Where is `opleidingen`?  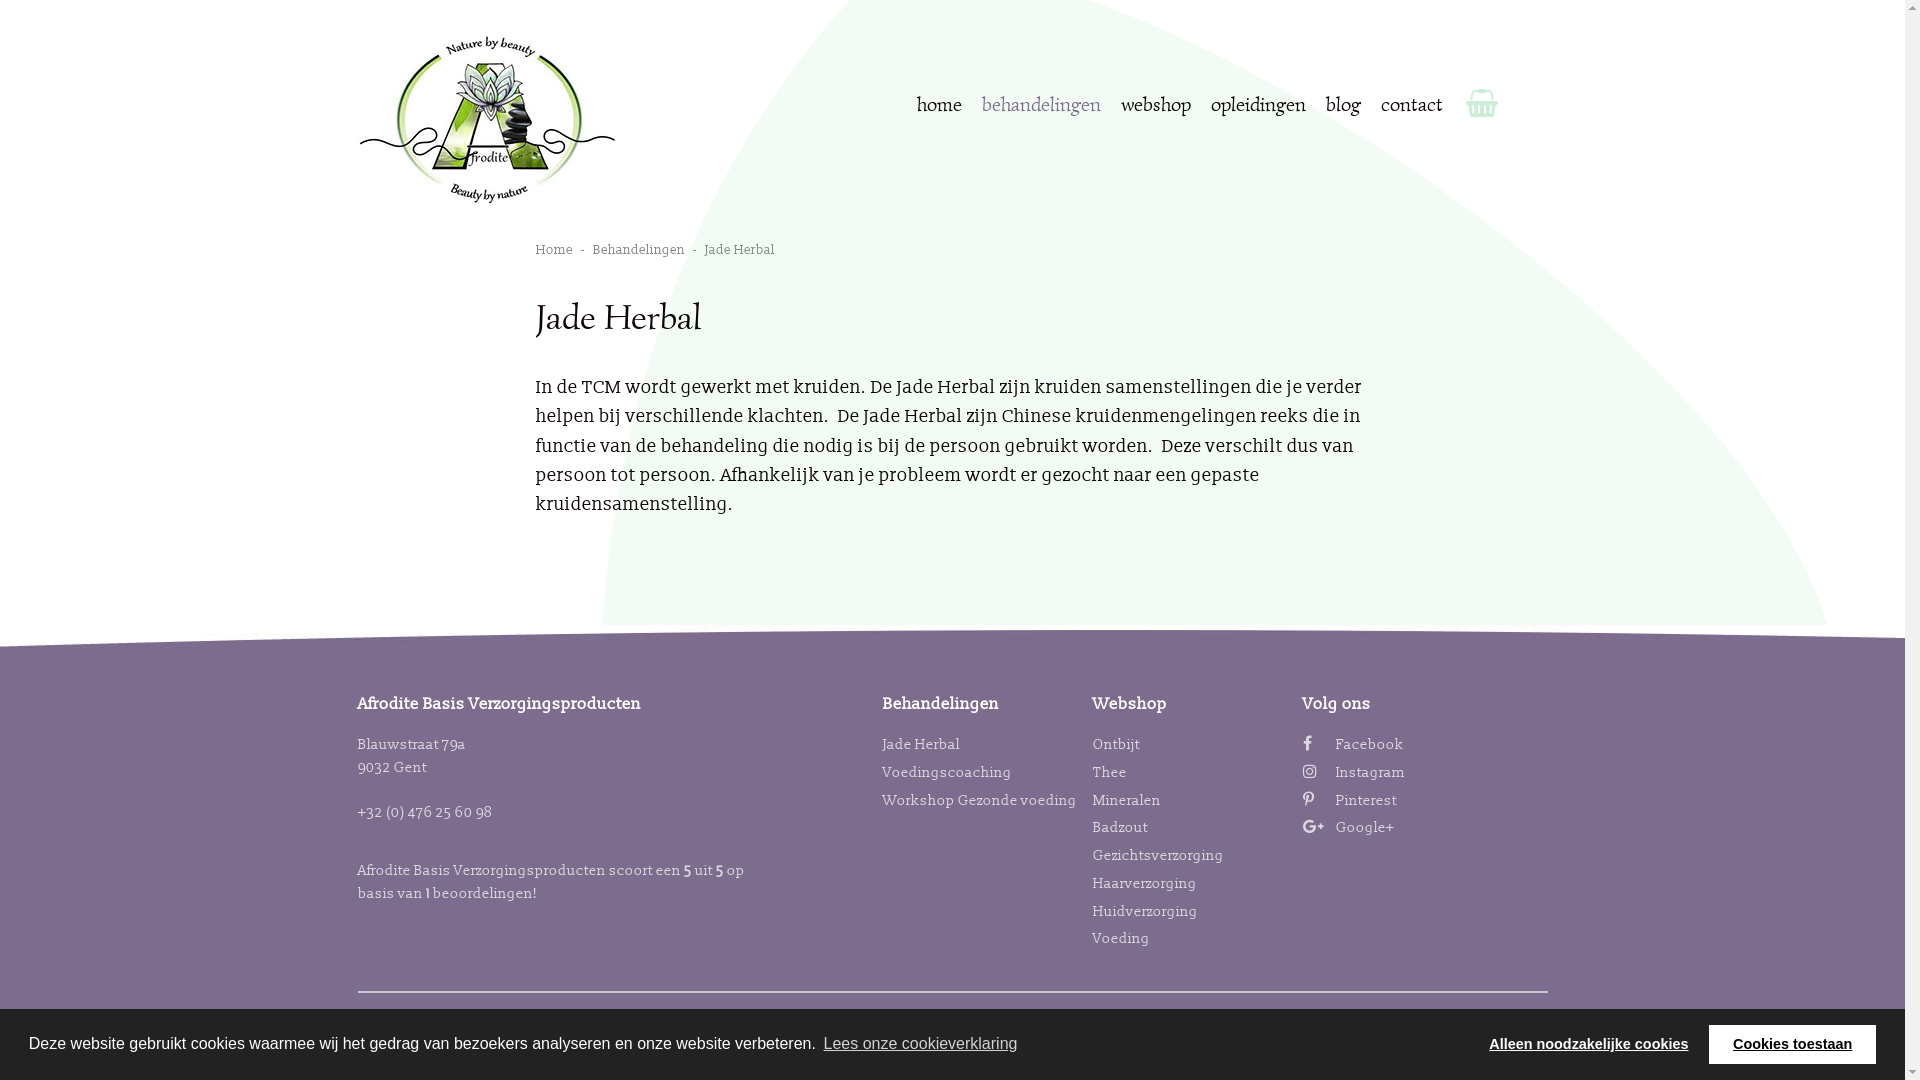 opleidingen is located at coordinates (1258, 105).